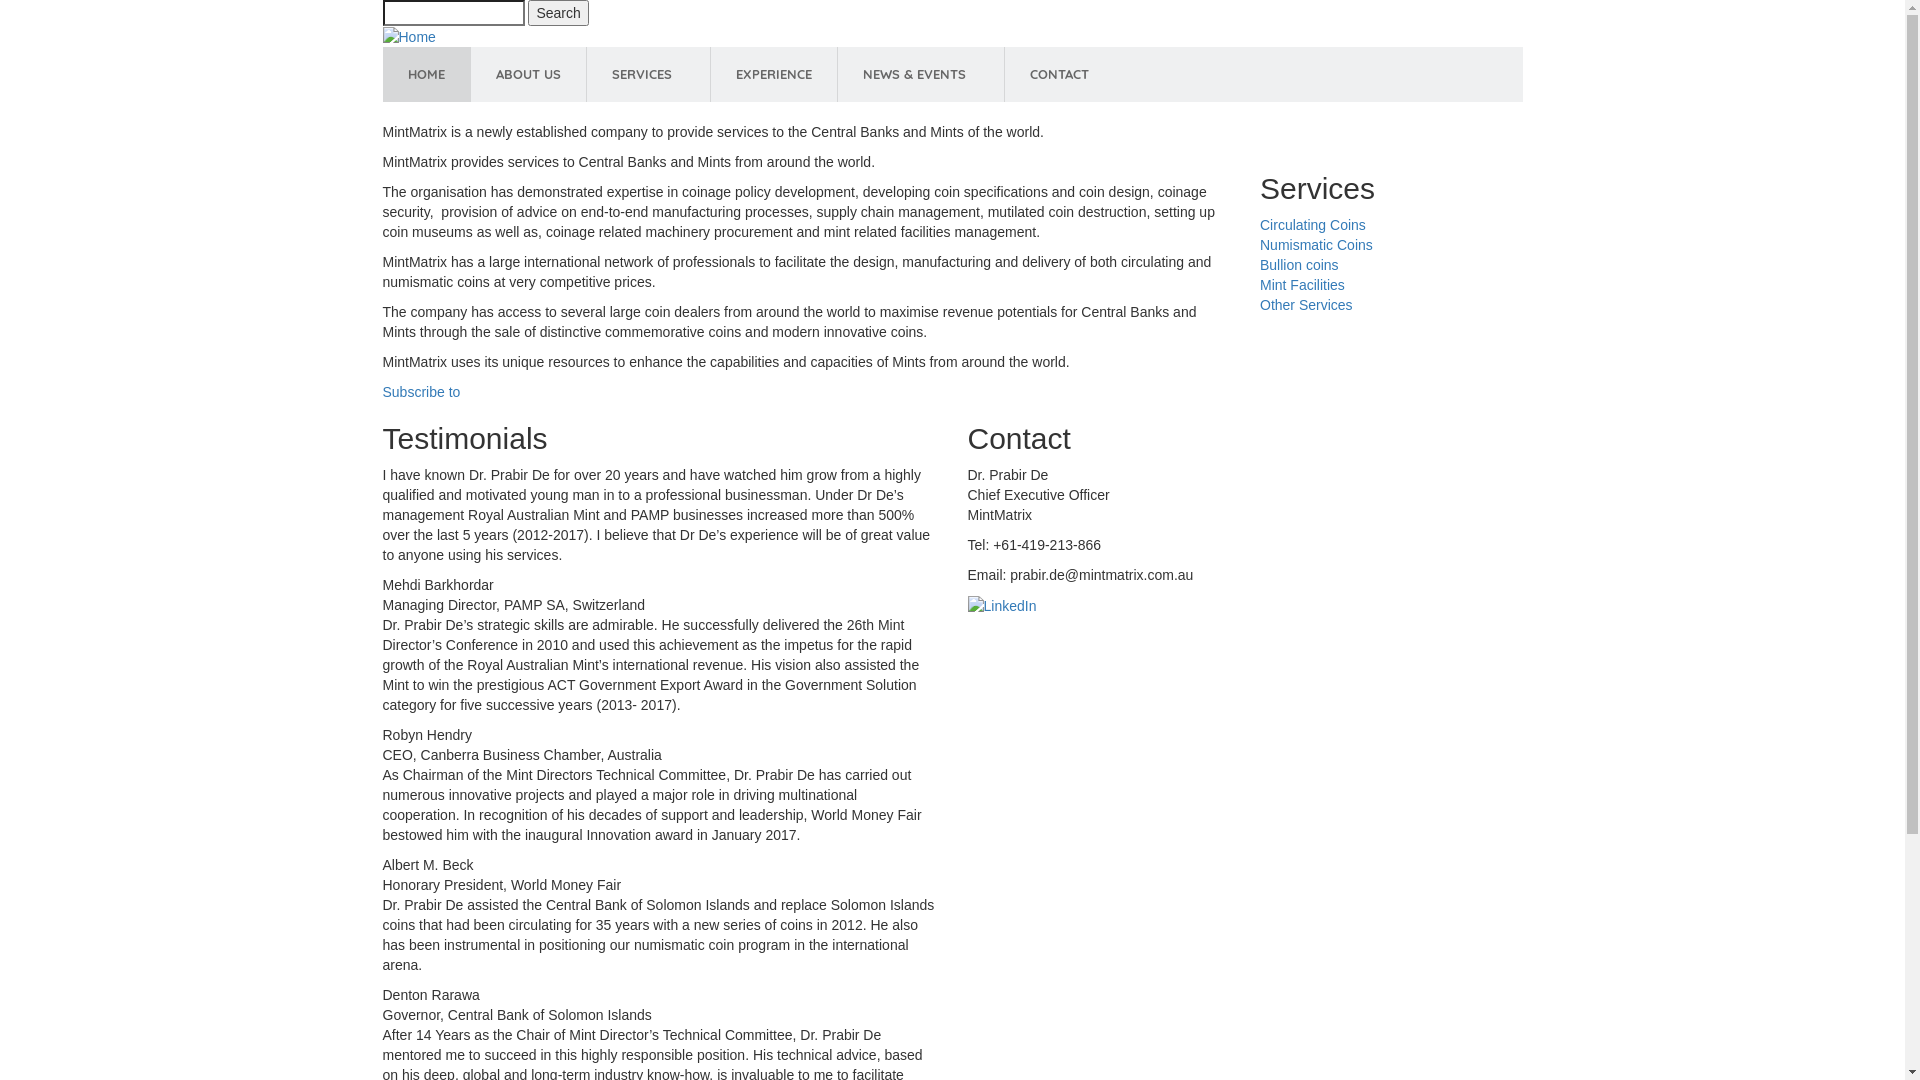  What do you see at coordinates (408, 36) in the screenshot?
I see `Home` at bounding box center [408, 36].